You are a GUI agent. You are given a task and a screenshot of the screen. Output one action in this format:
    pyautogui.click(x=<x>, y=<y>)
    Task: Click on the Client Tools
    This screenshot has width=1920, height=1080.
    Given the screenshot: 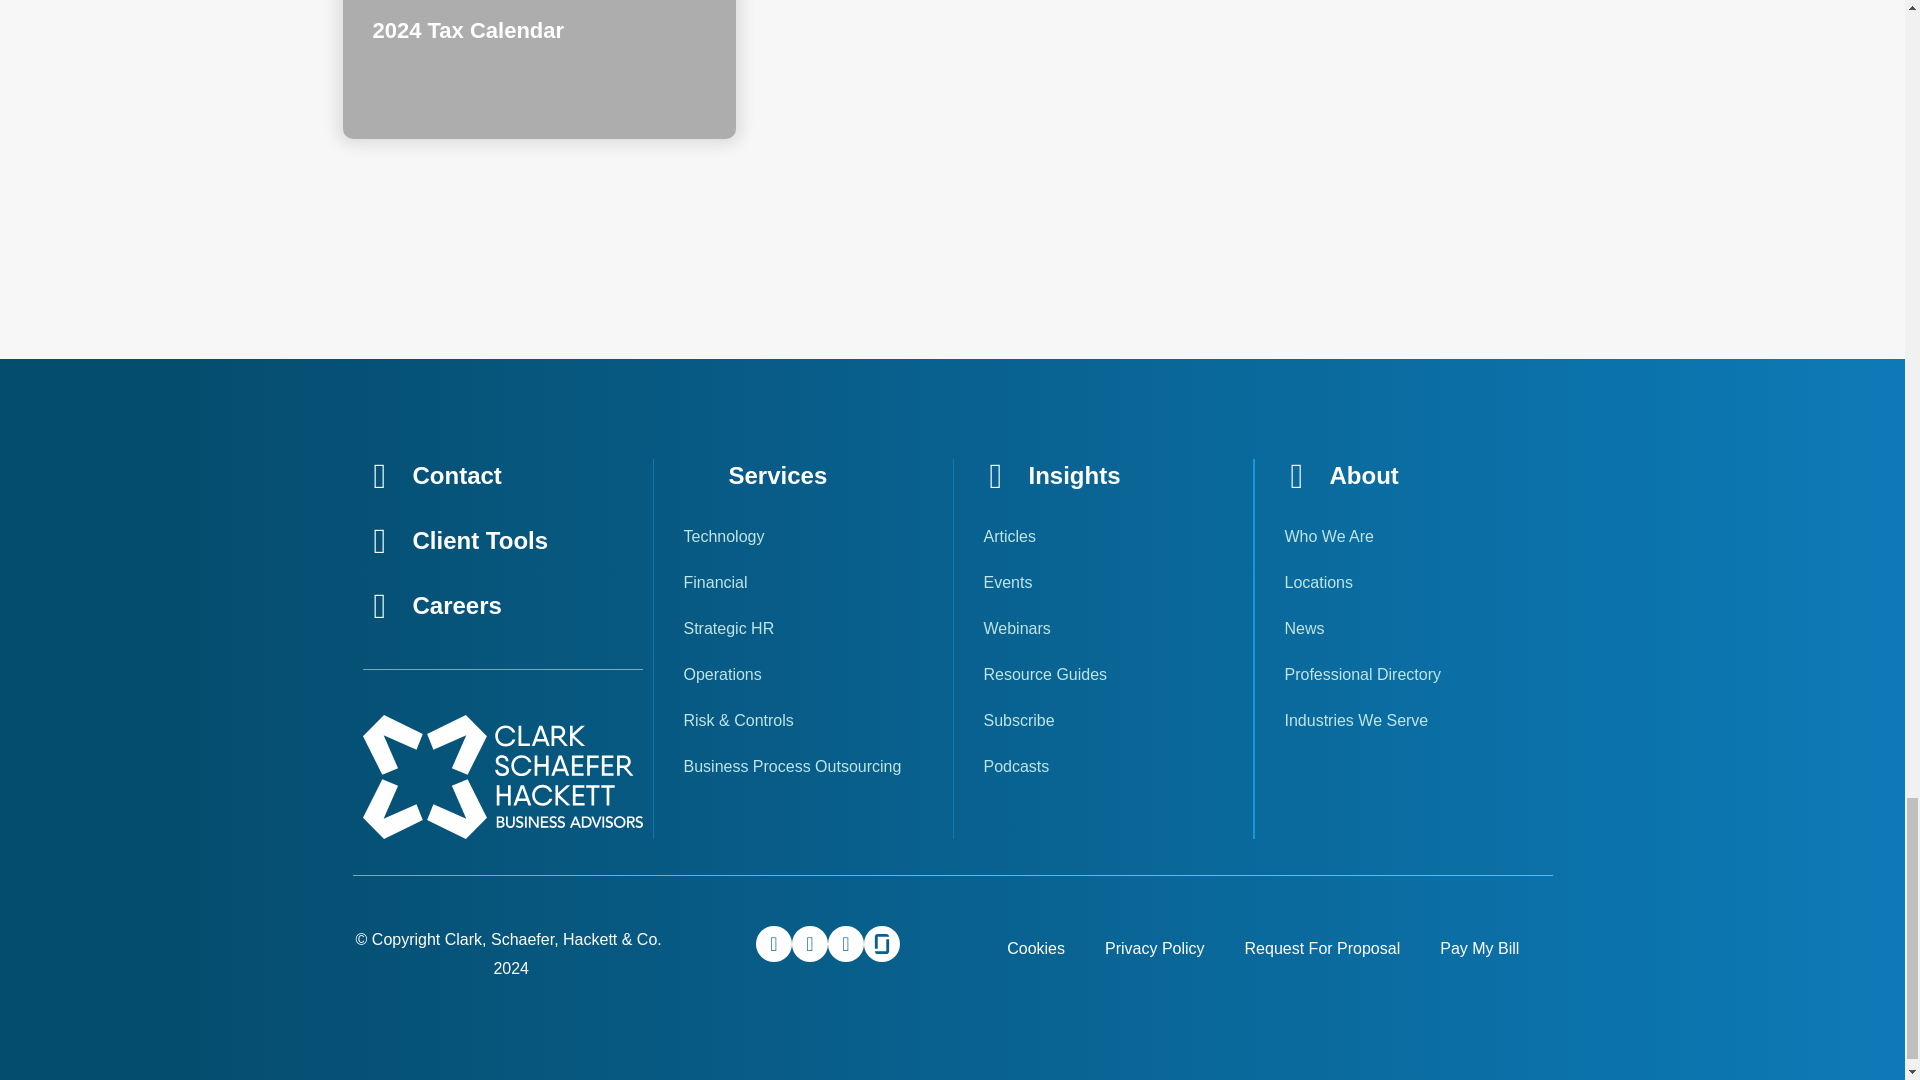 What is the action you would take?
    pyautogui.click(x=480, y=540)
    